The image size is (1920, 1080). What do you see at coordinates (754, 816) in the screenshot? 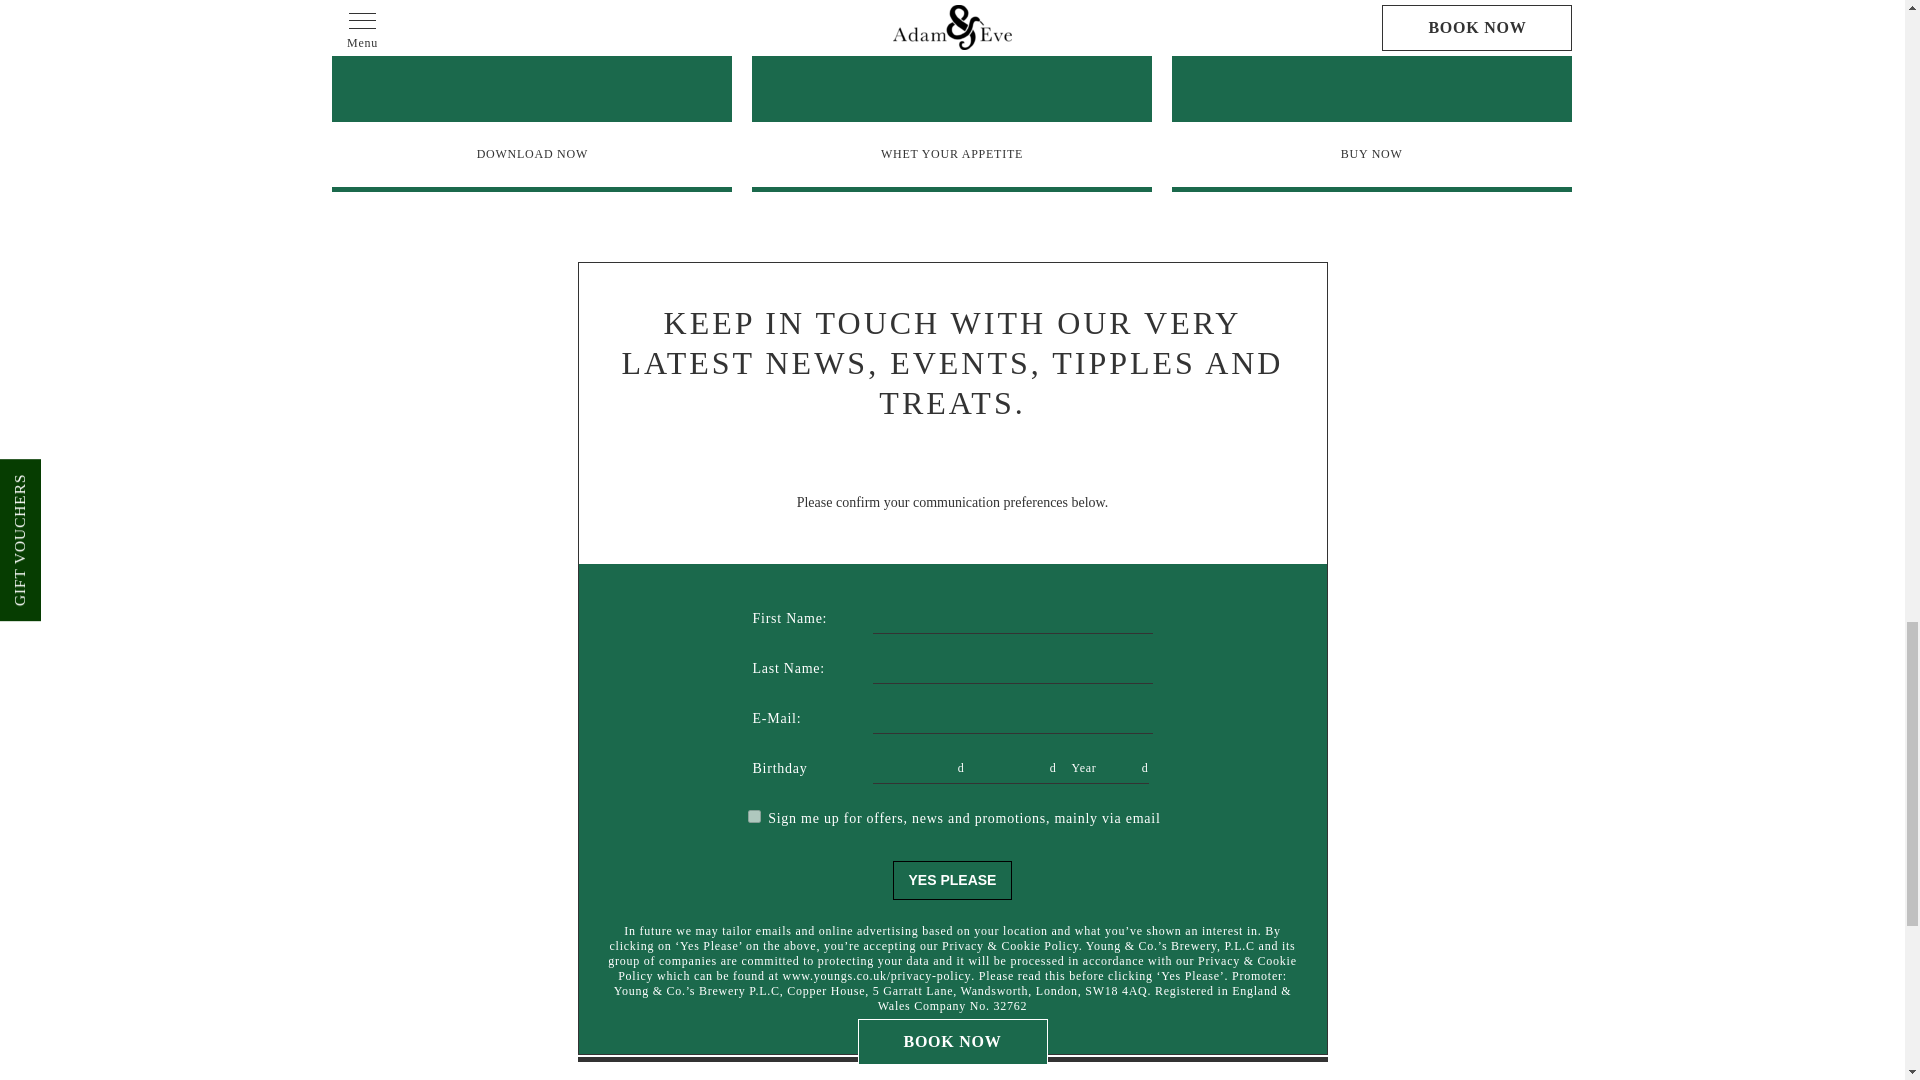
I see `true` at bounding box center [754, 816].